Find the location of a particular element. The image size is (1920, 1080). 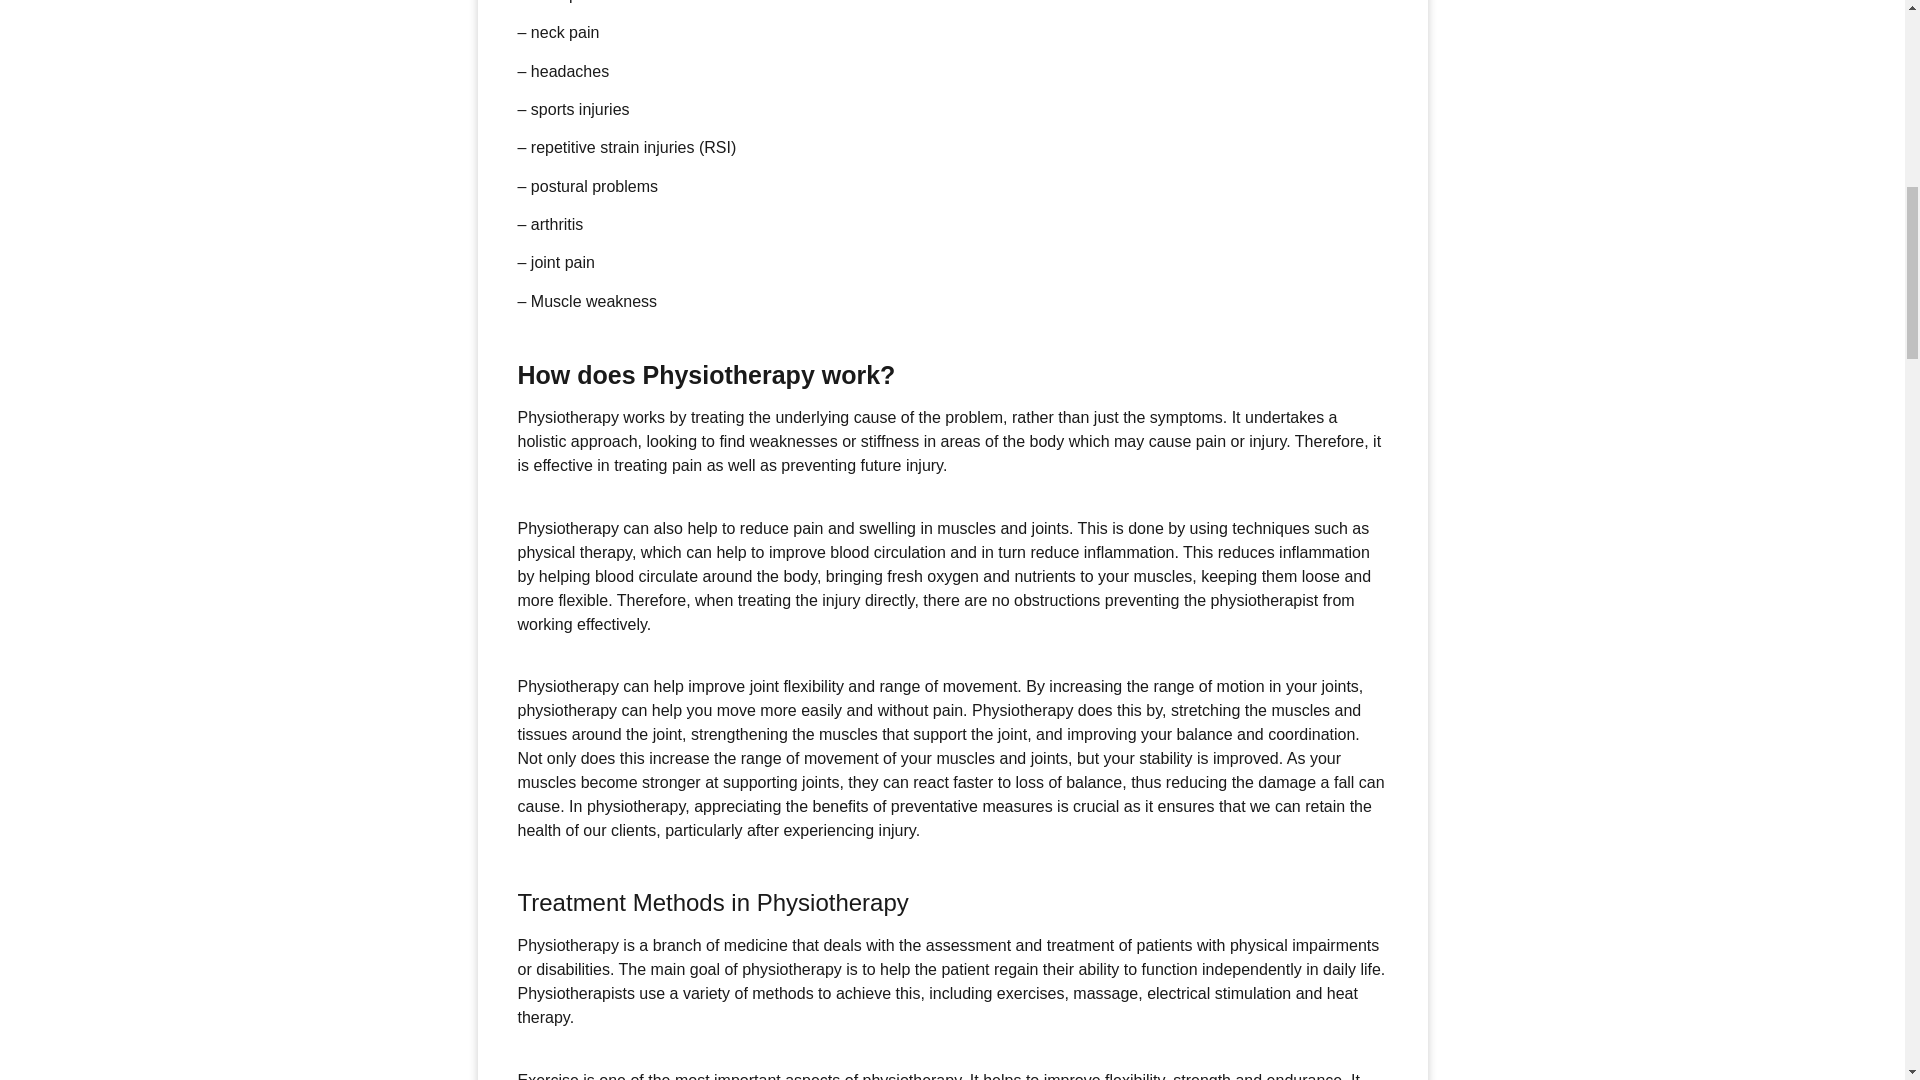

flexibility is located at coordinates (812, 686).